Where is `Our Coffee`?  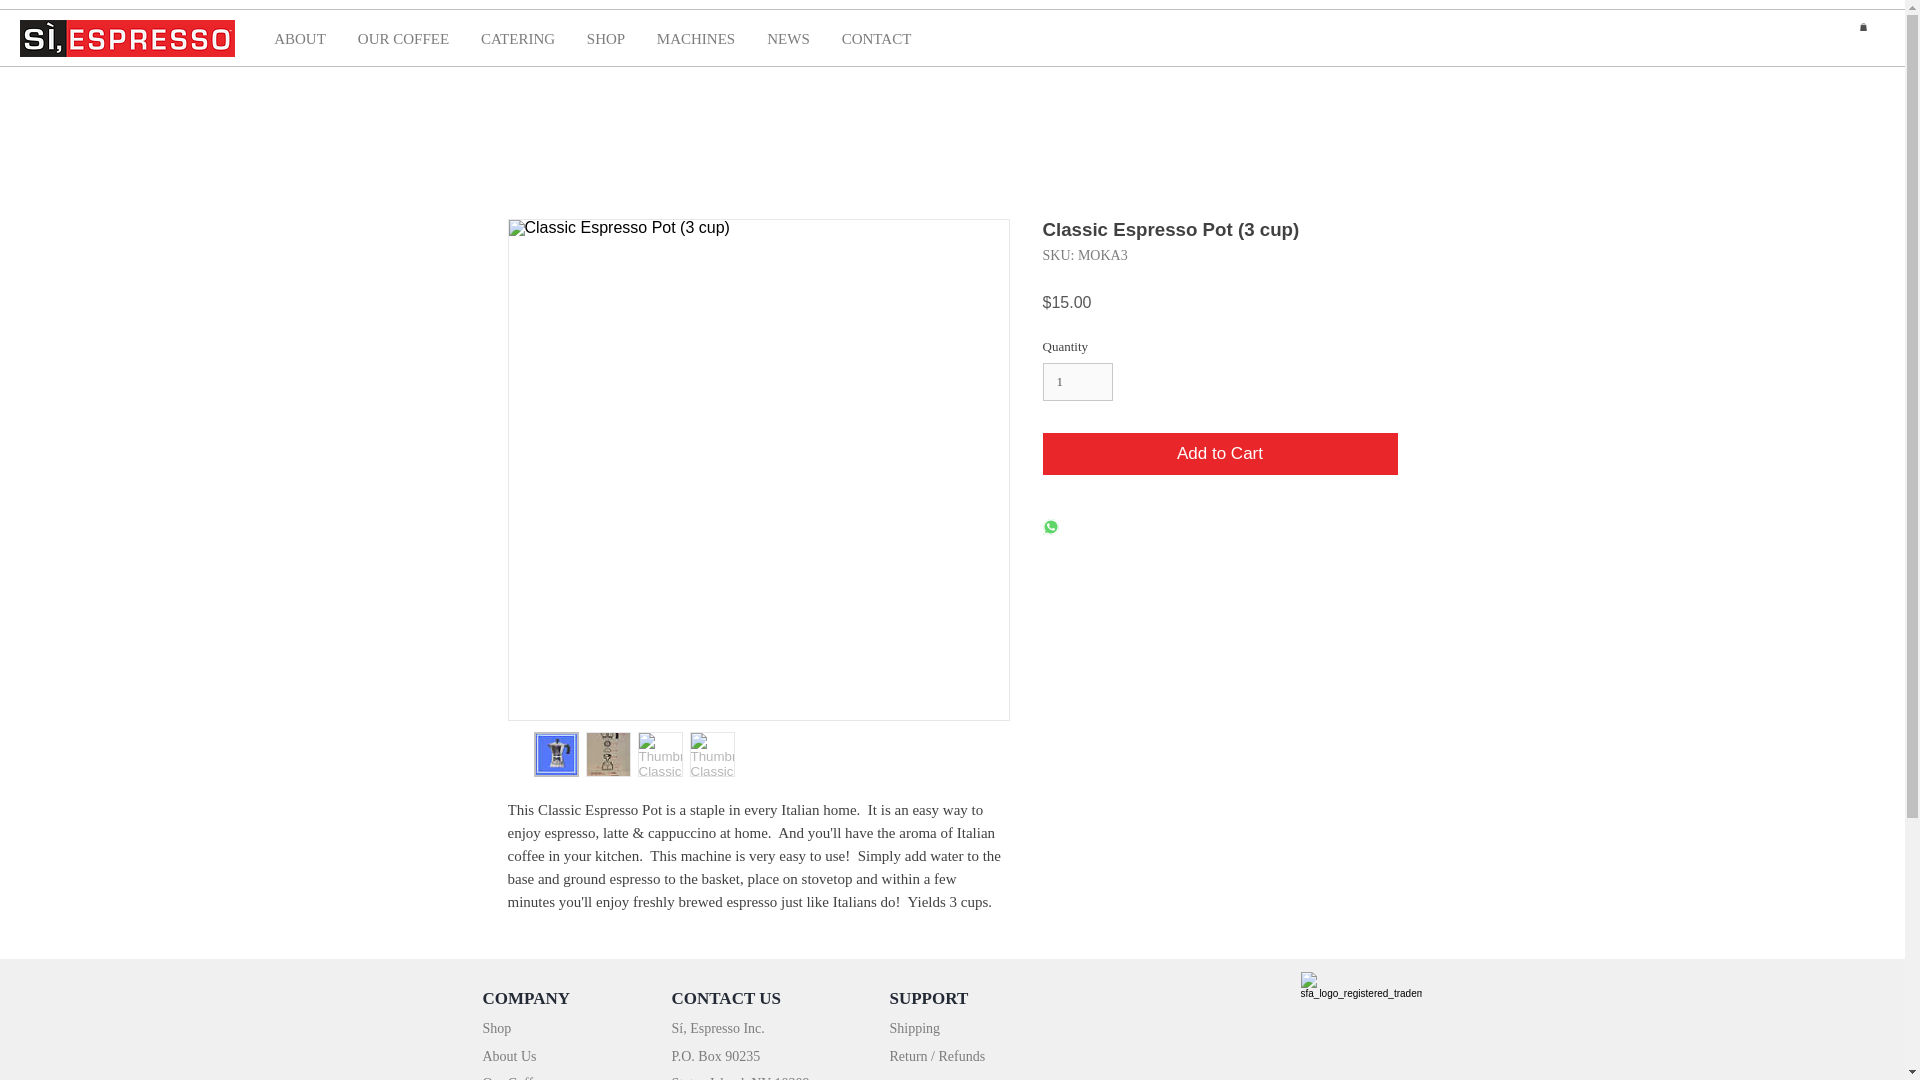
Our Coffee is located at coordinates (513, 1077).